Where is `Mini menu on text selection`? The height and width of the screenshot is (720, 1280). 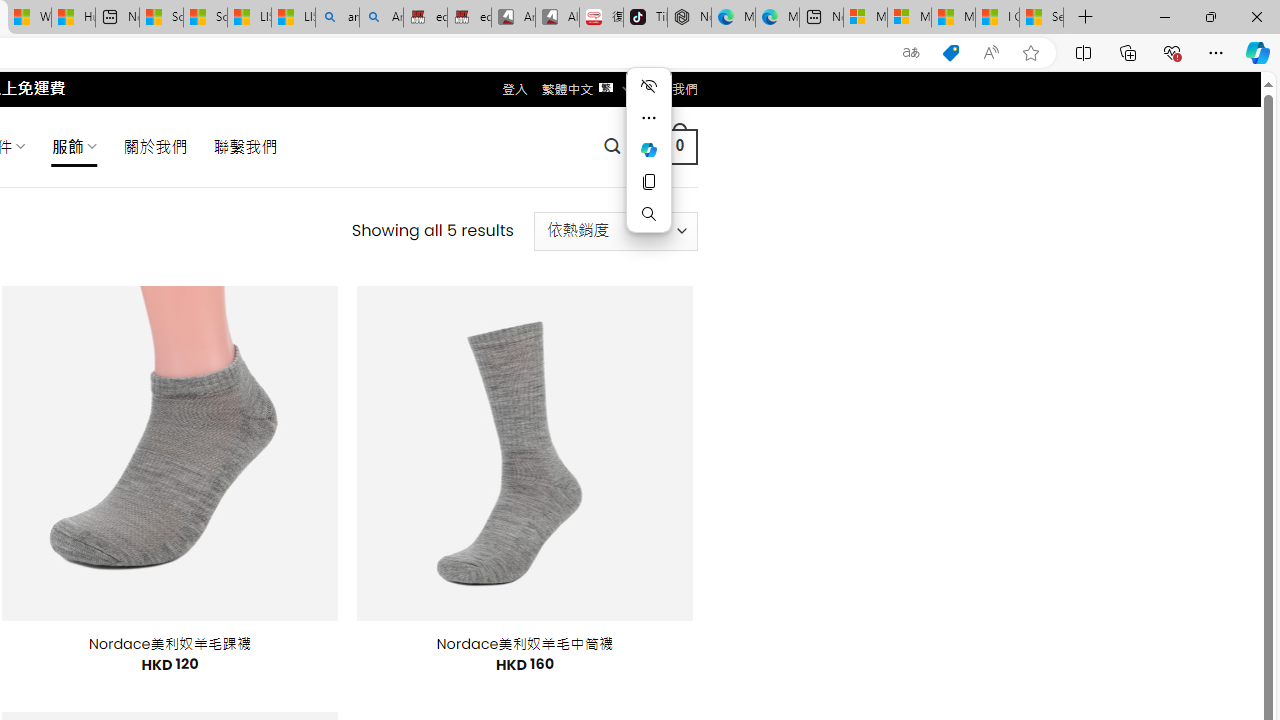
Mini menu on text selection is located at coordinates (648, 162).